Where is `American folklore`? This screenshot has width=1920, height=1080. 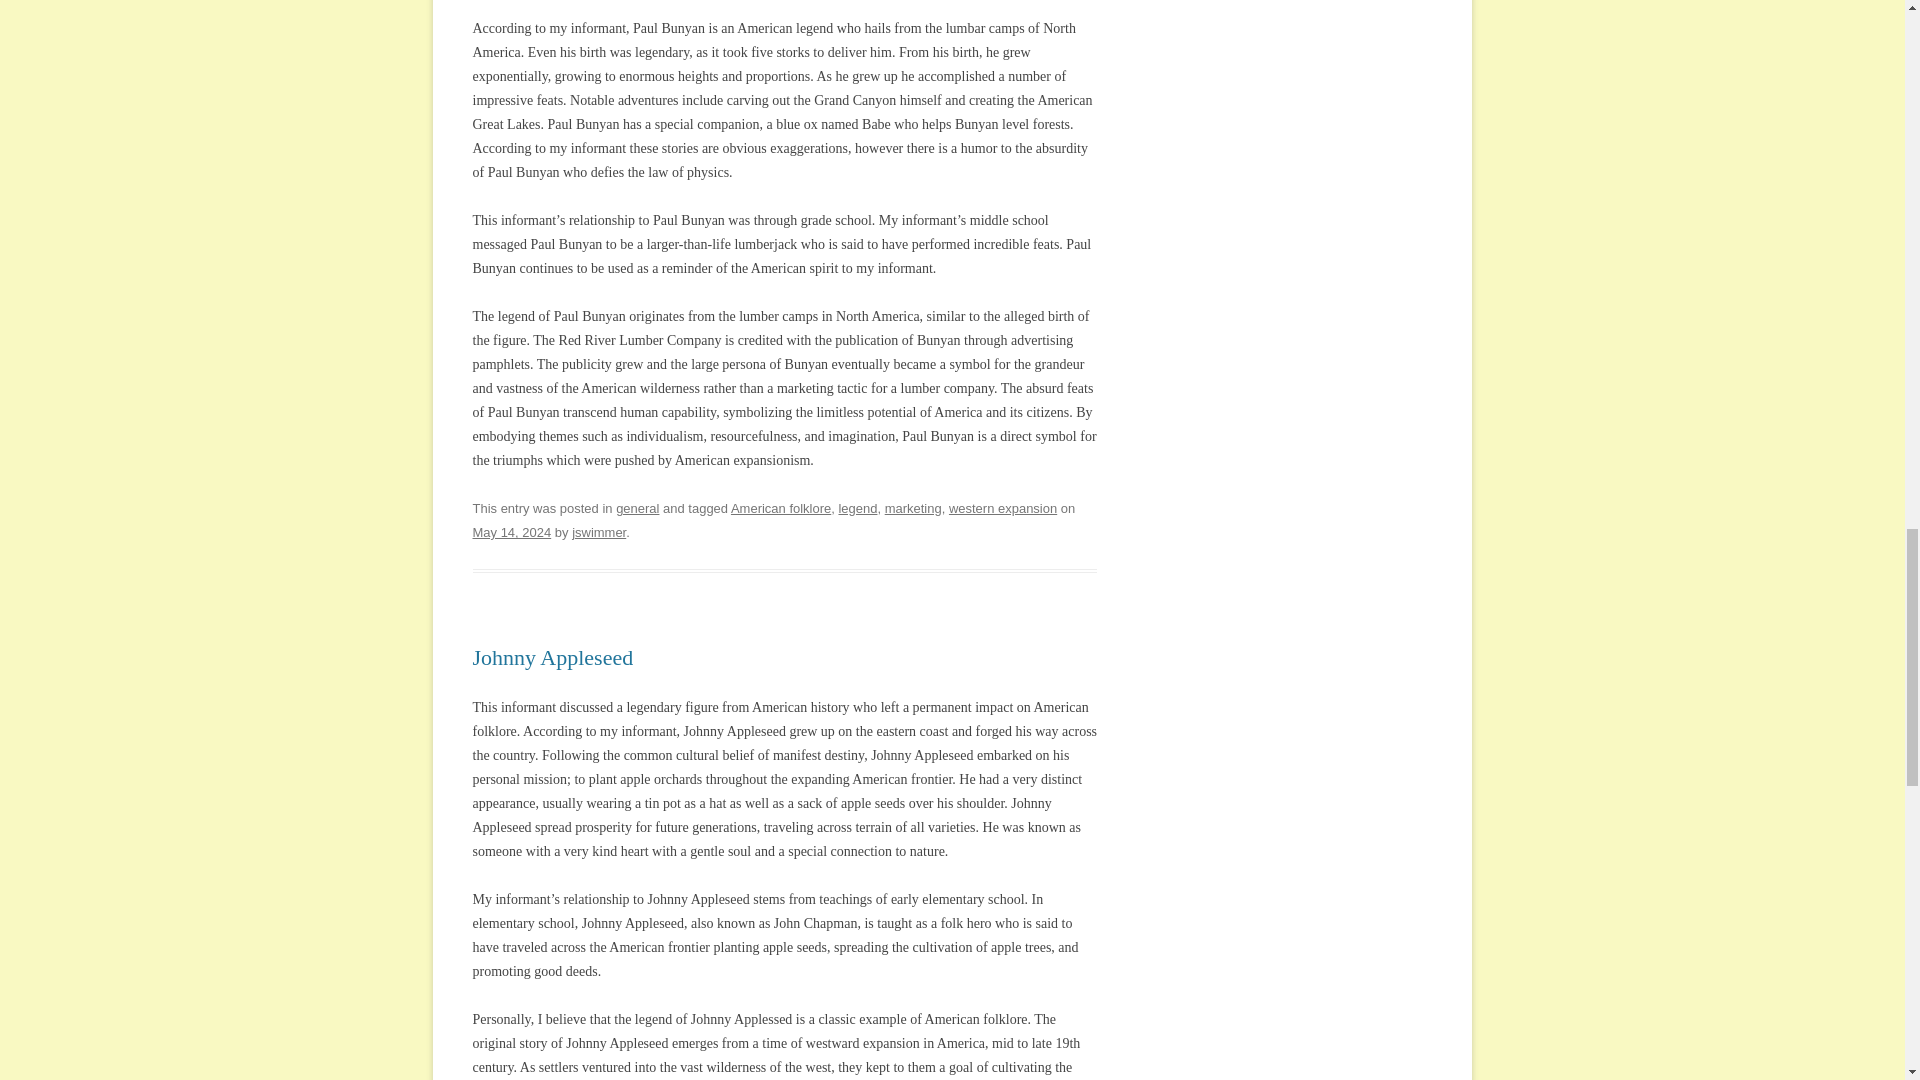 American folklore is located at coordinates (781, 508).